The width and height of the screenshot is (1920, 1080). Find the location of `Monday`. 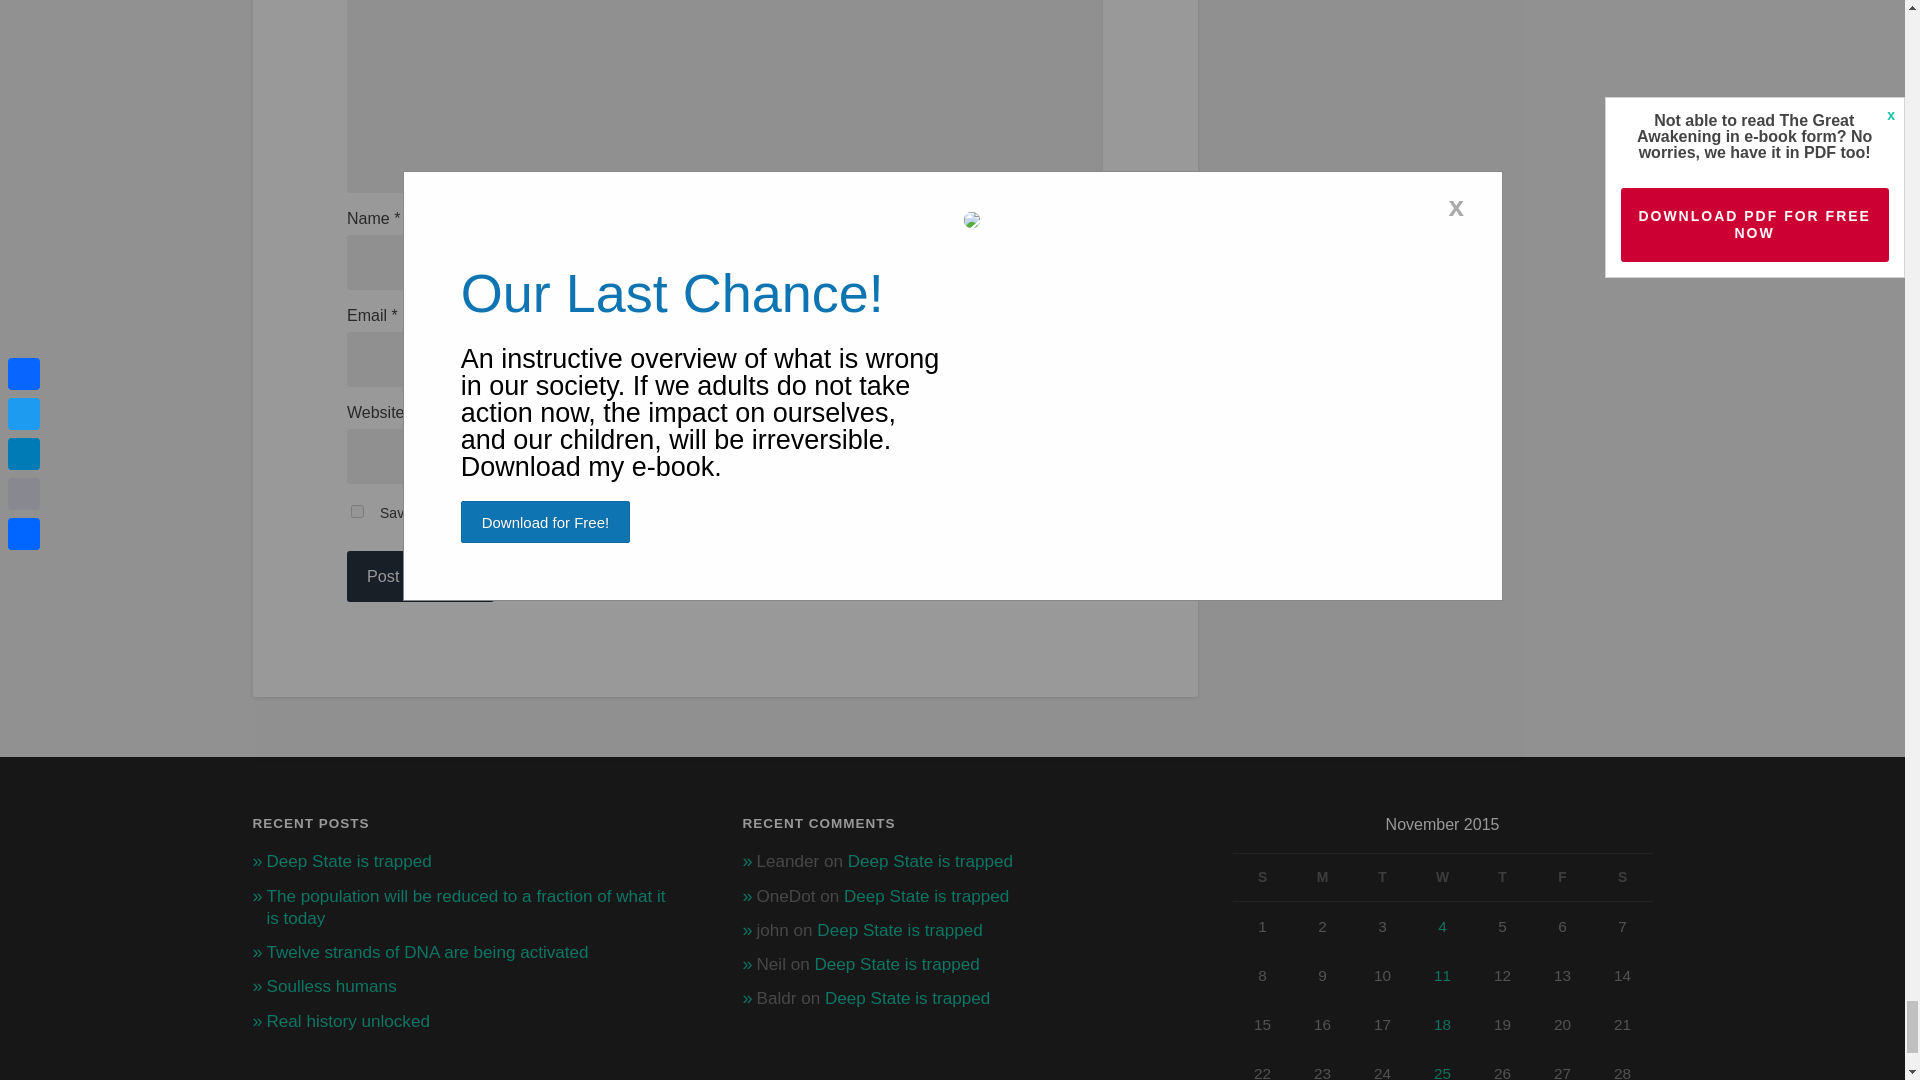

Monday is located at coordinates (1322, 876).